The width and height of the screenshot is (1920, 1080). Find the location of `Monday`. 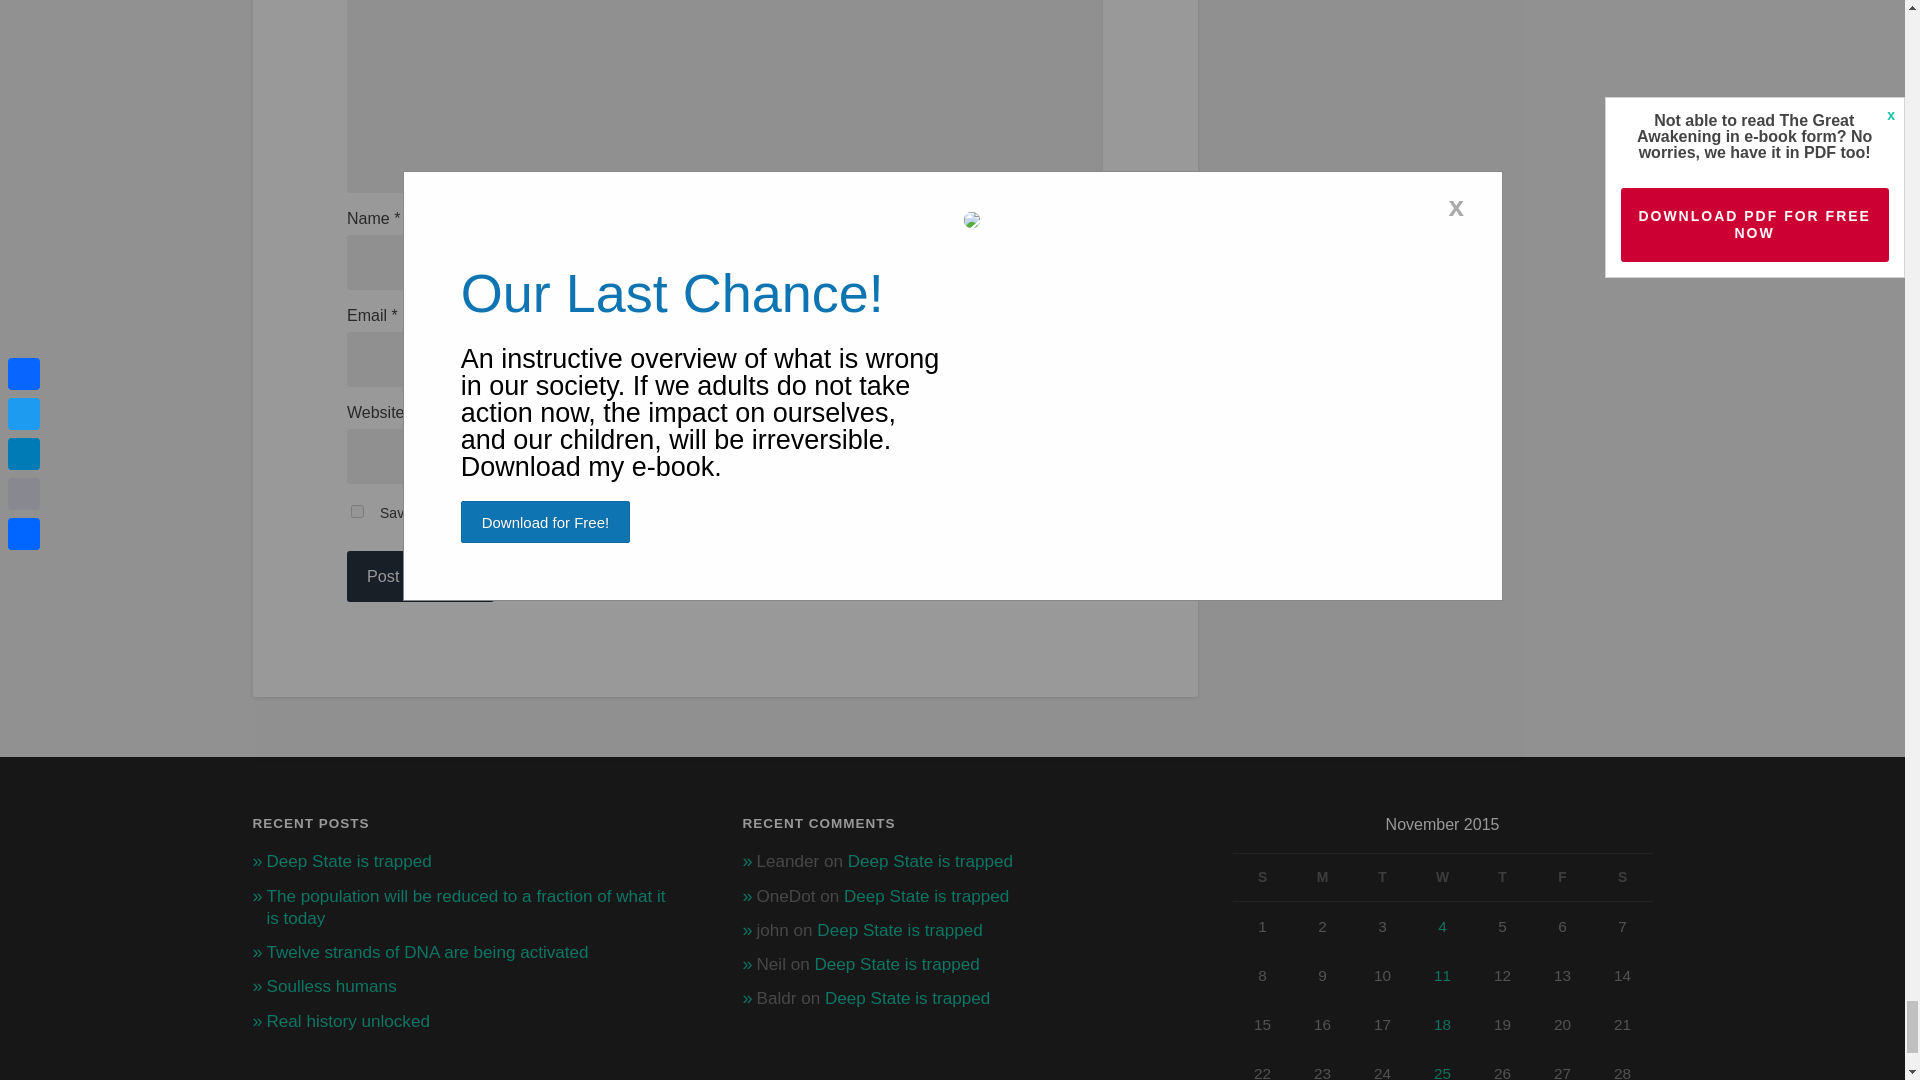

Monday is located at coordinates (1322, 876).